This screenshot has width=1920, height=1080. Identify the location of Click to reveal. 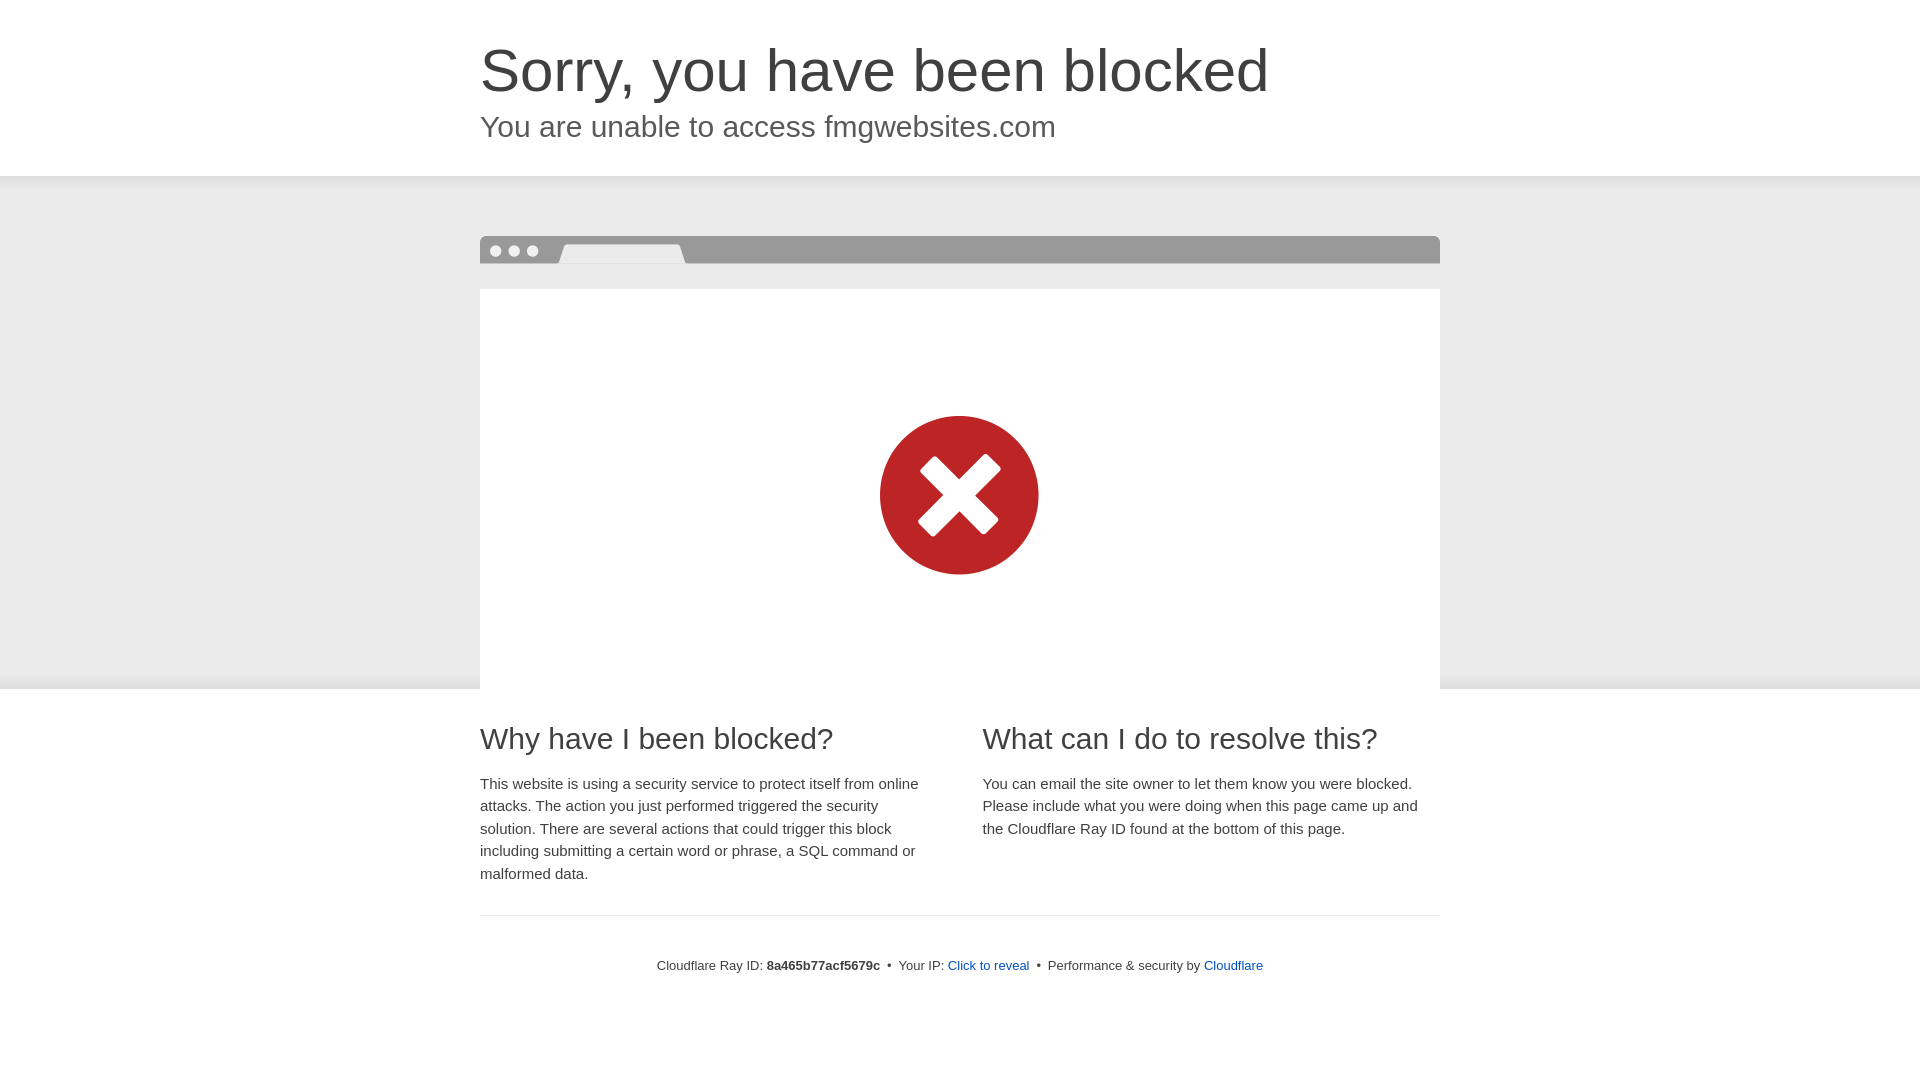
(988, 966).